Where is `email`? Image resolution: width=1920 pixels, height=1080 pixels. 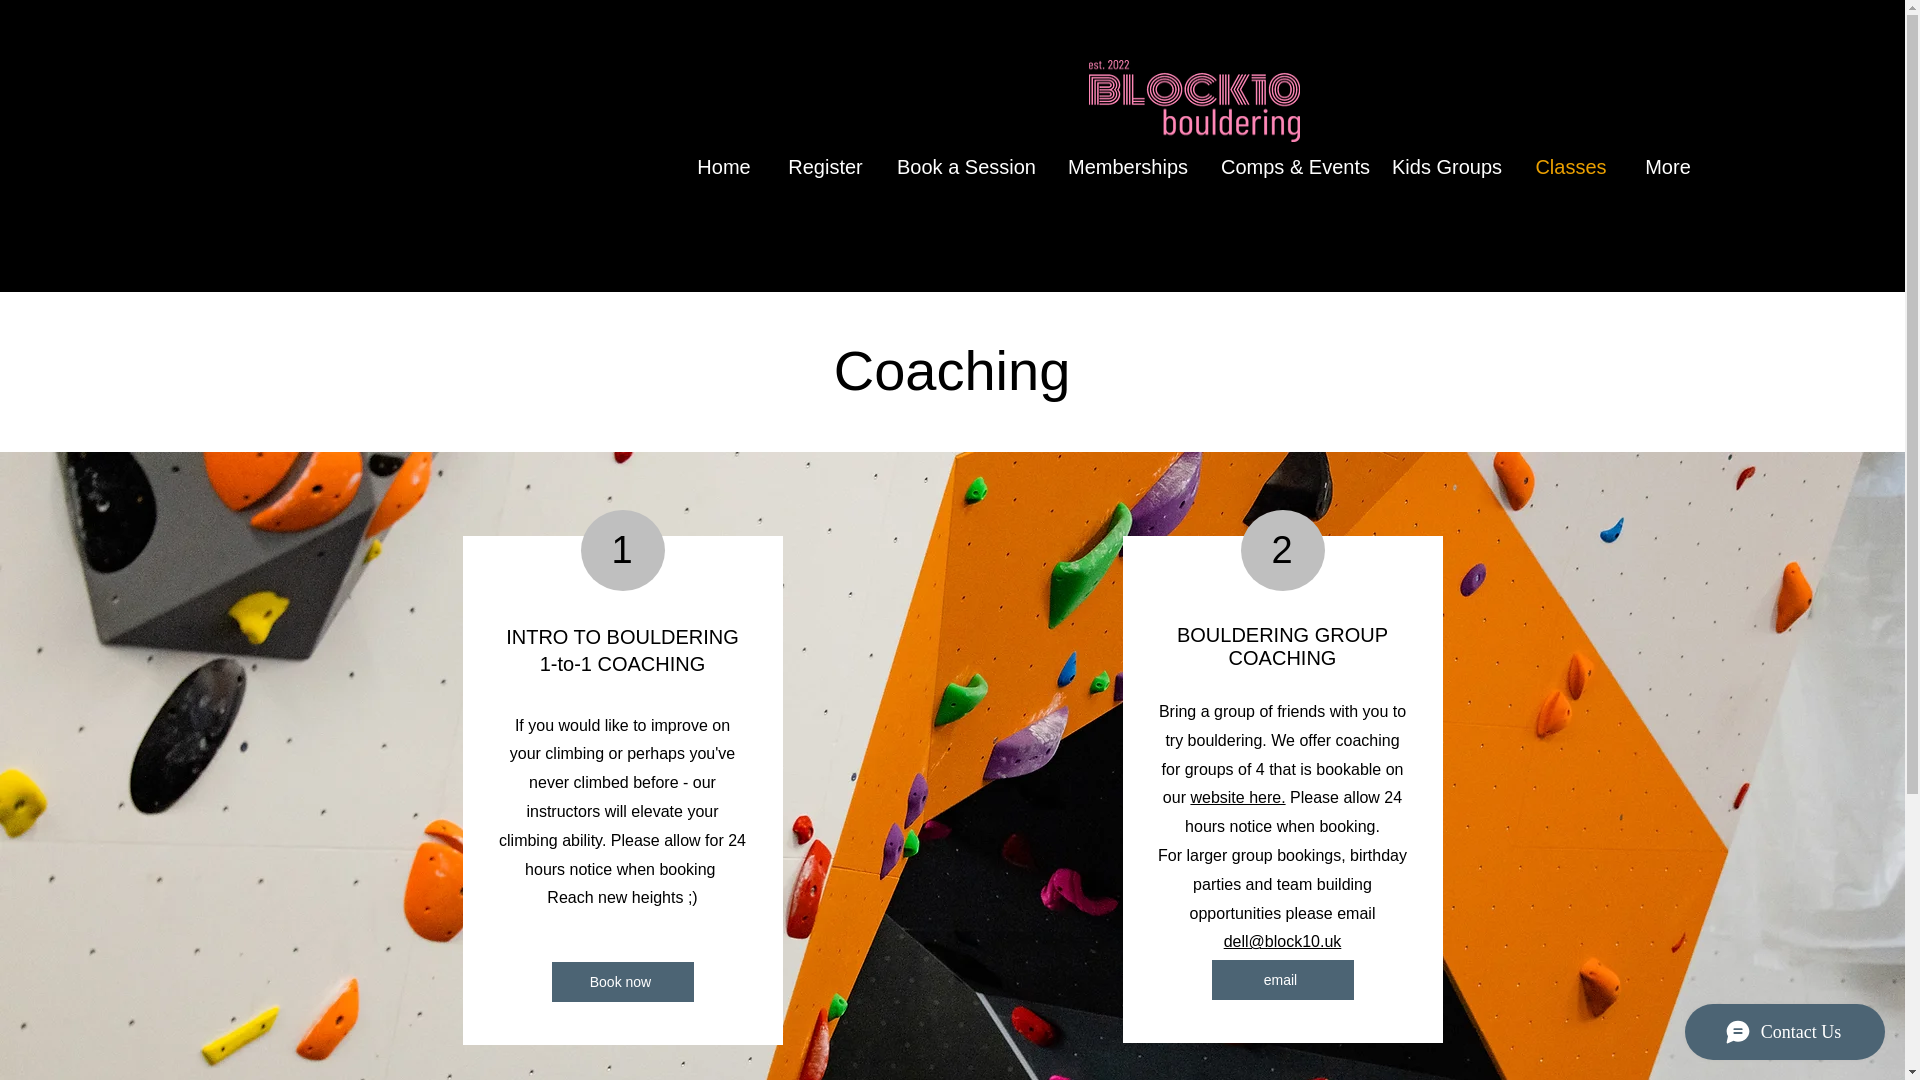
email is located at coordinates (1282, 980).